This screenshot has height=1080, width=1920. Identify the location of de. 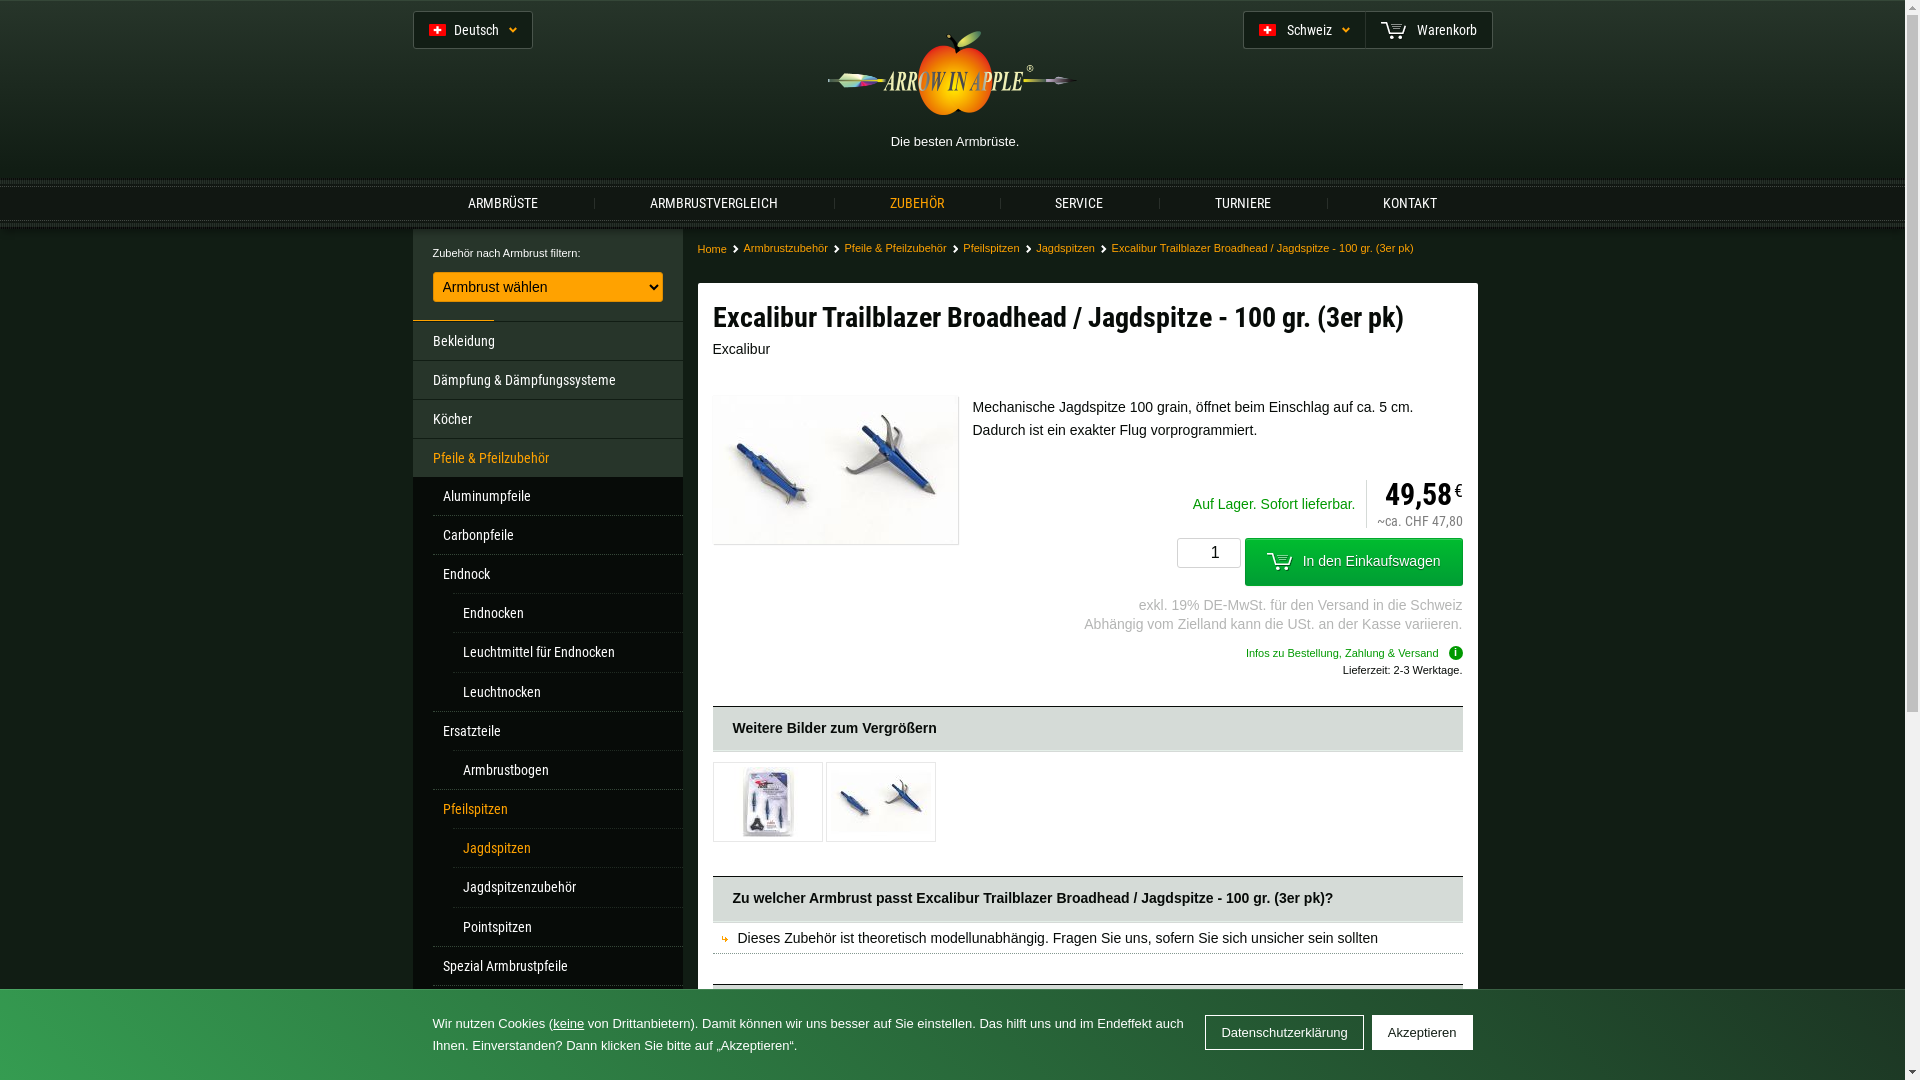
(863, 310).